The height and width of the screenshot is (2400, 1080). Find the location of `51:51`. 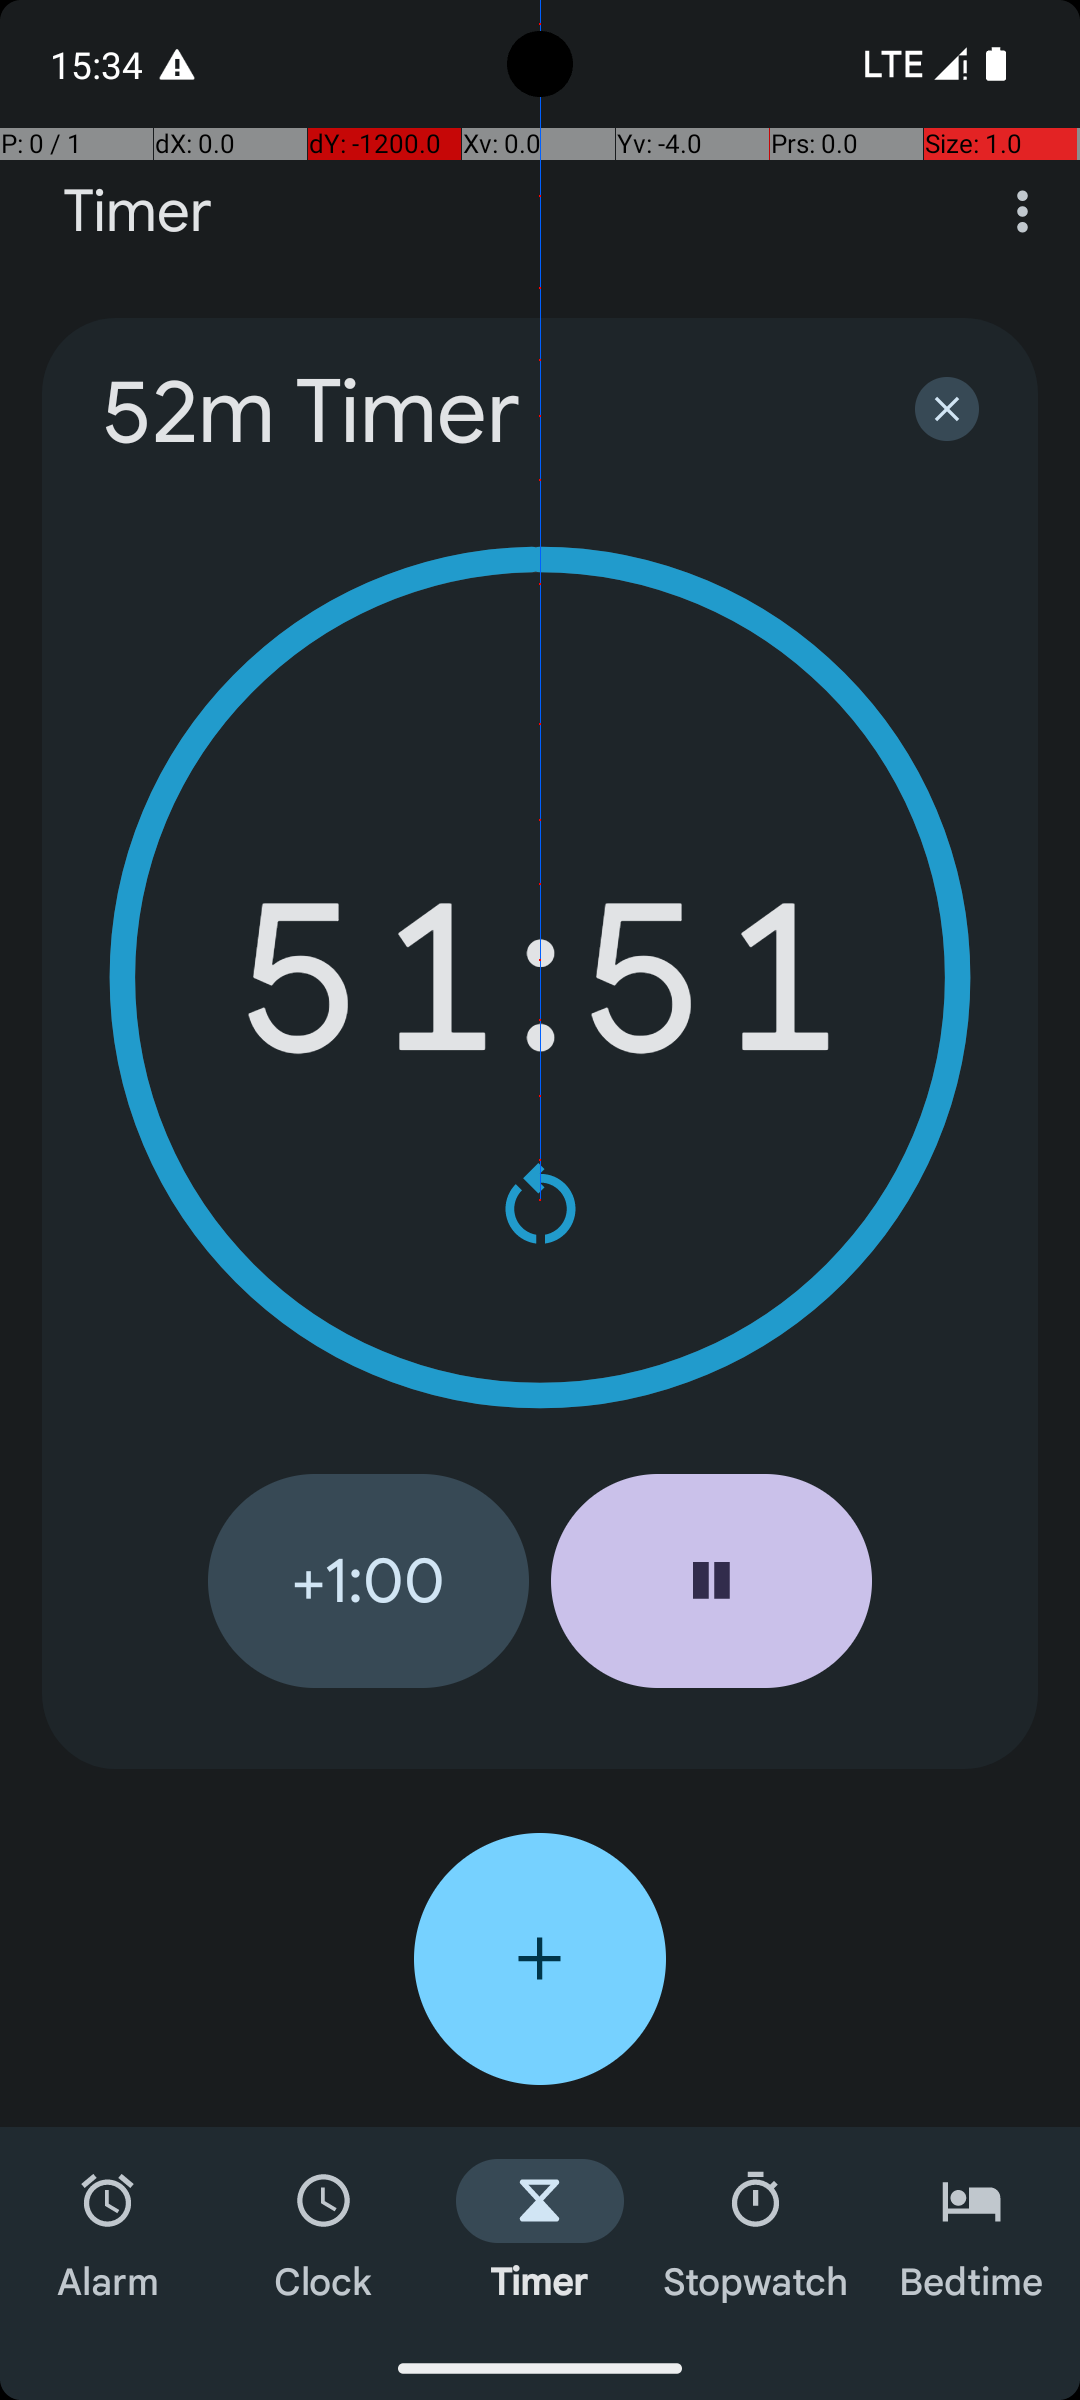

51:51 is located at coordinates (540, 978).